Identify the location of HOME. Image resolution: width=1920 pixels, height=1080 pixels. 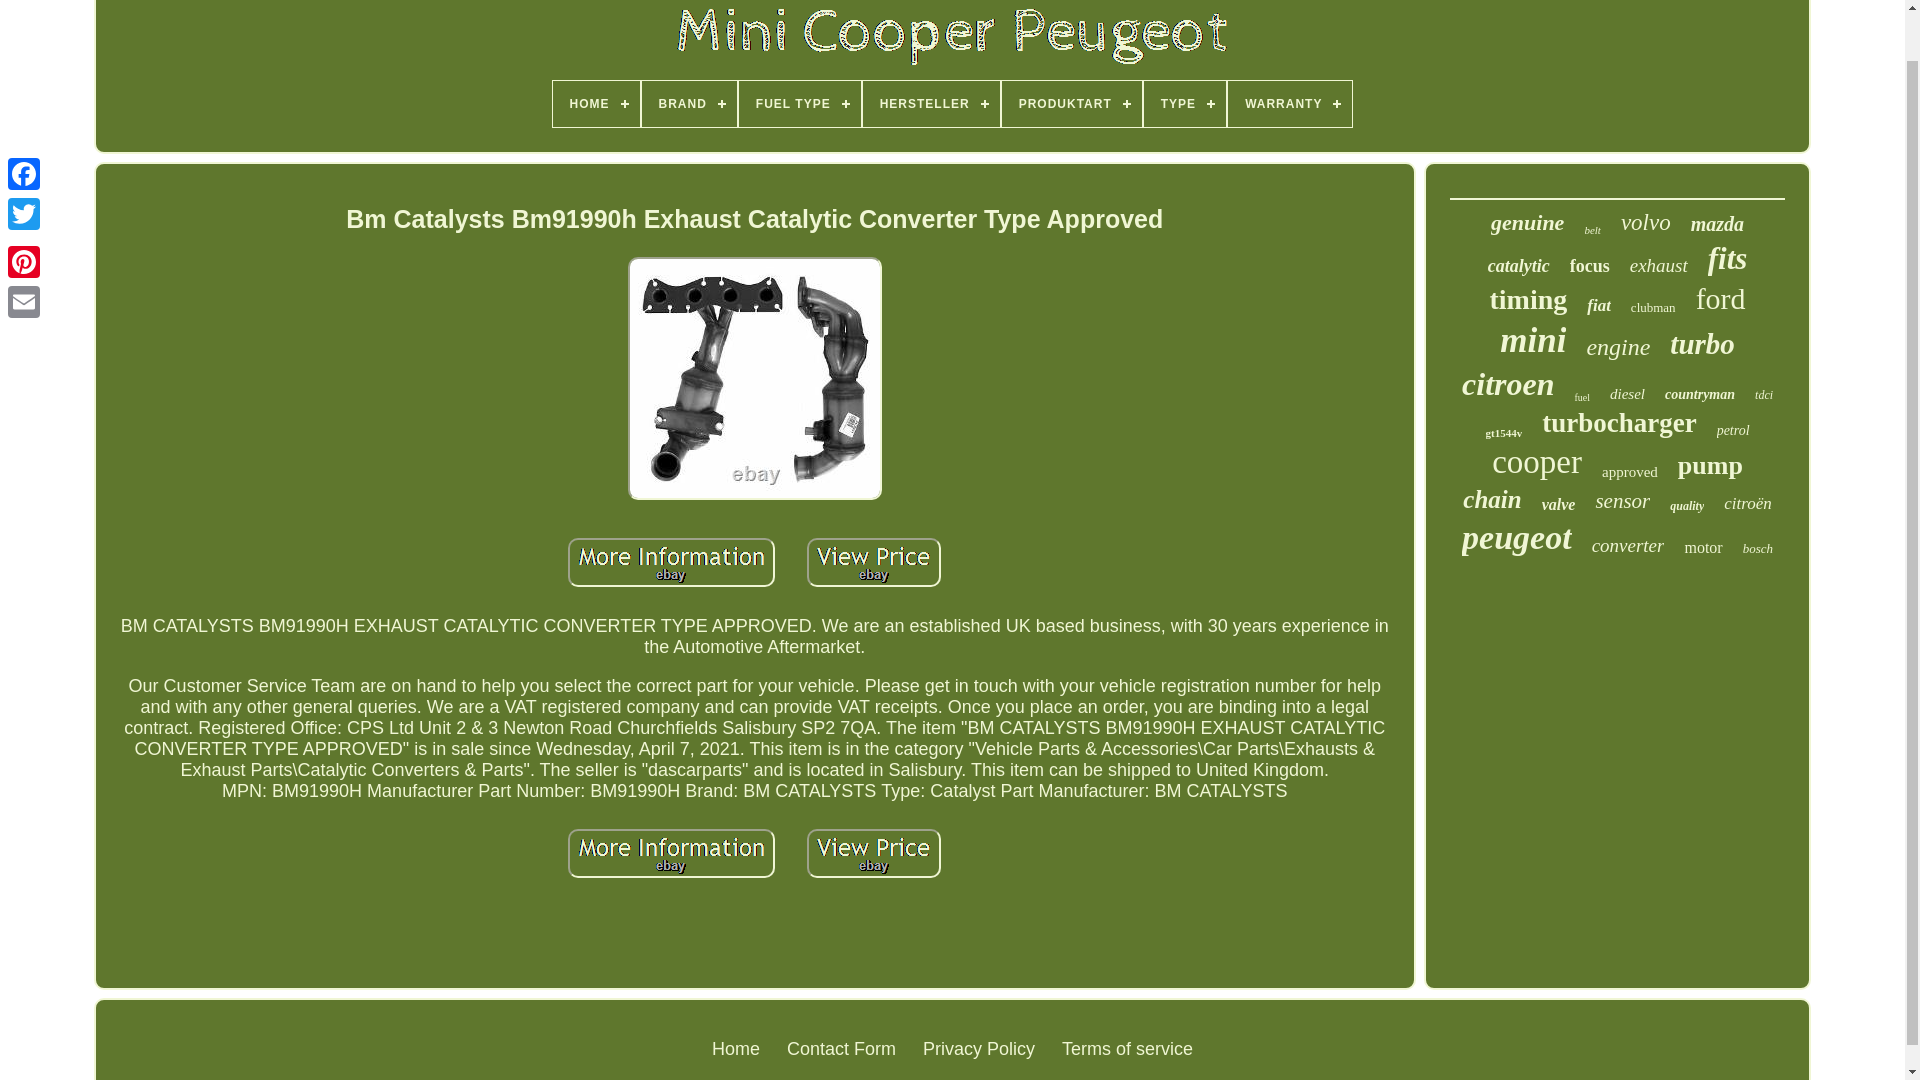
(596, 104).